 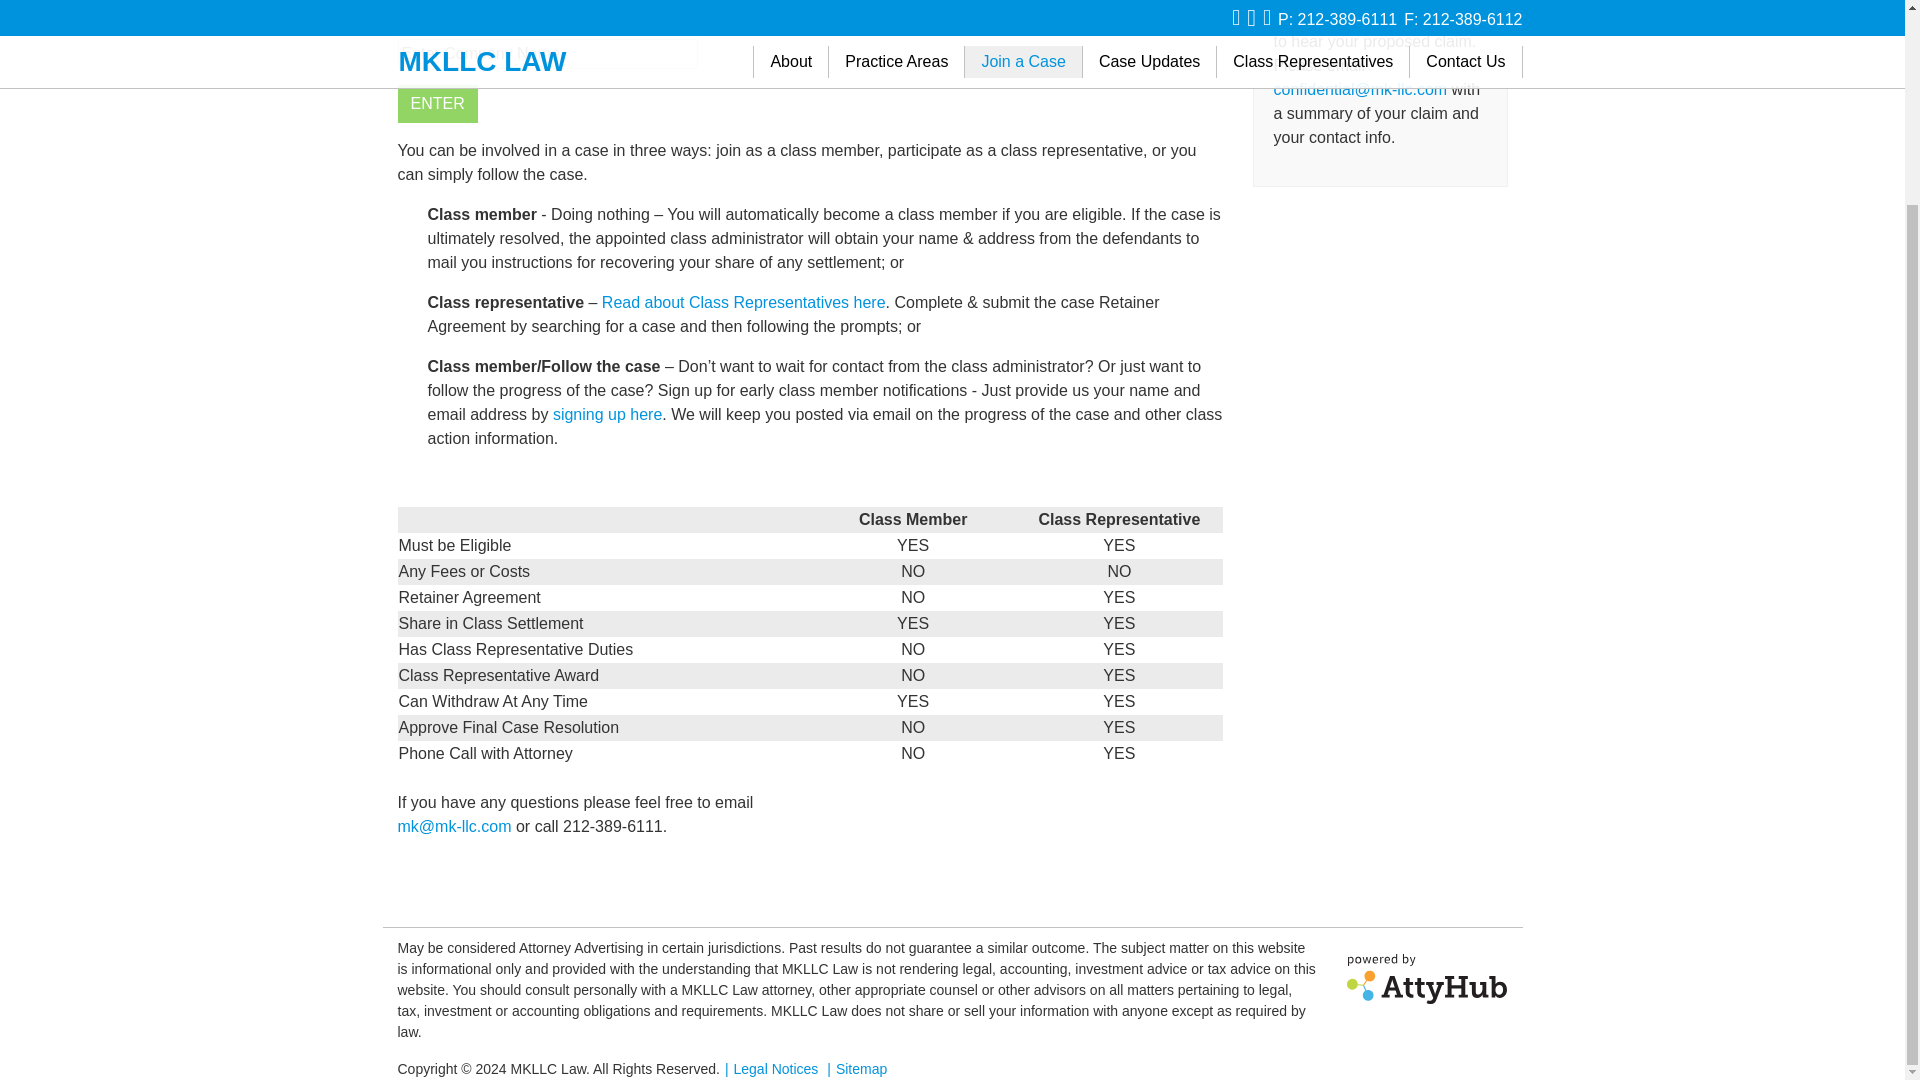 I want to click on query, so click(x=548, y=54).